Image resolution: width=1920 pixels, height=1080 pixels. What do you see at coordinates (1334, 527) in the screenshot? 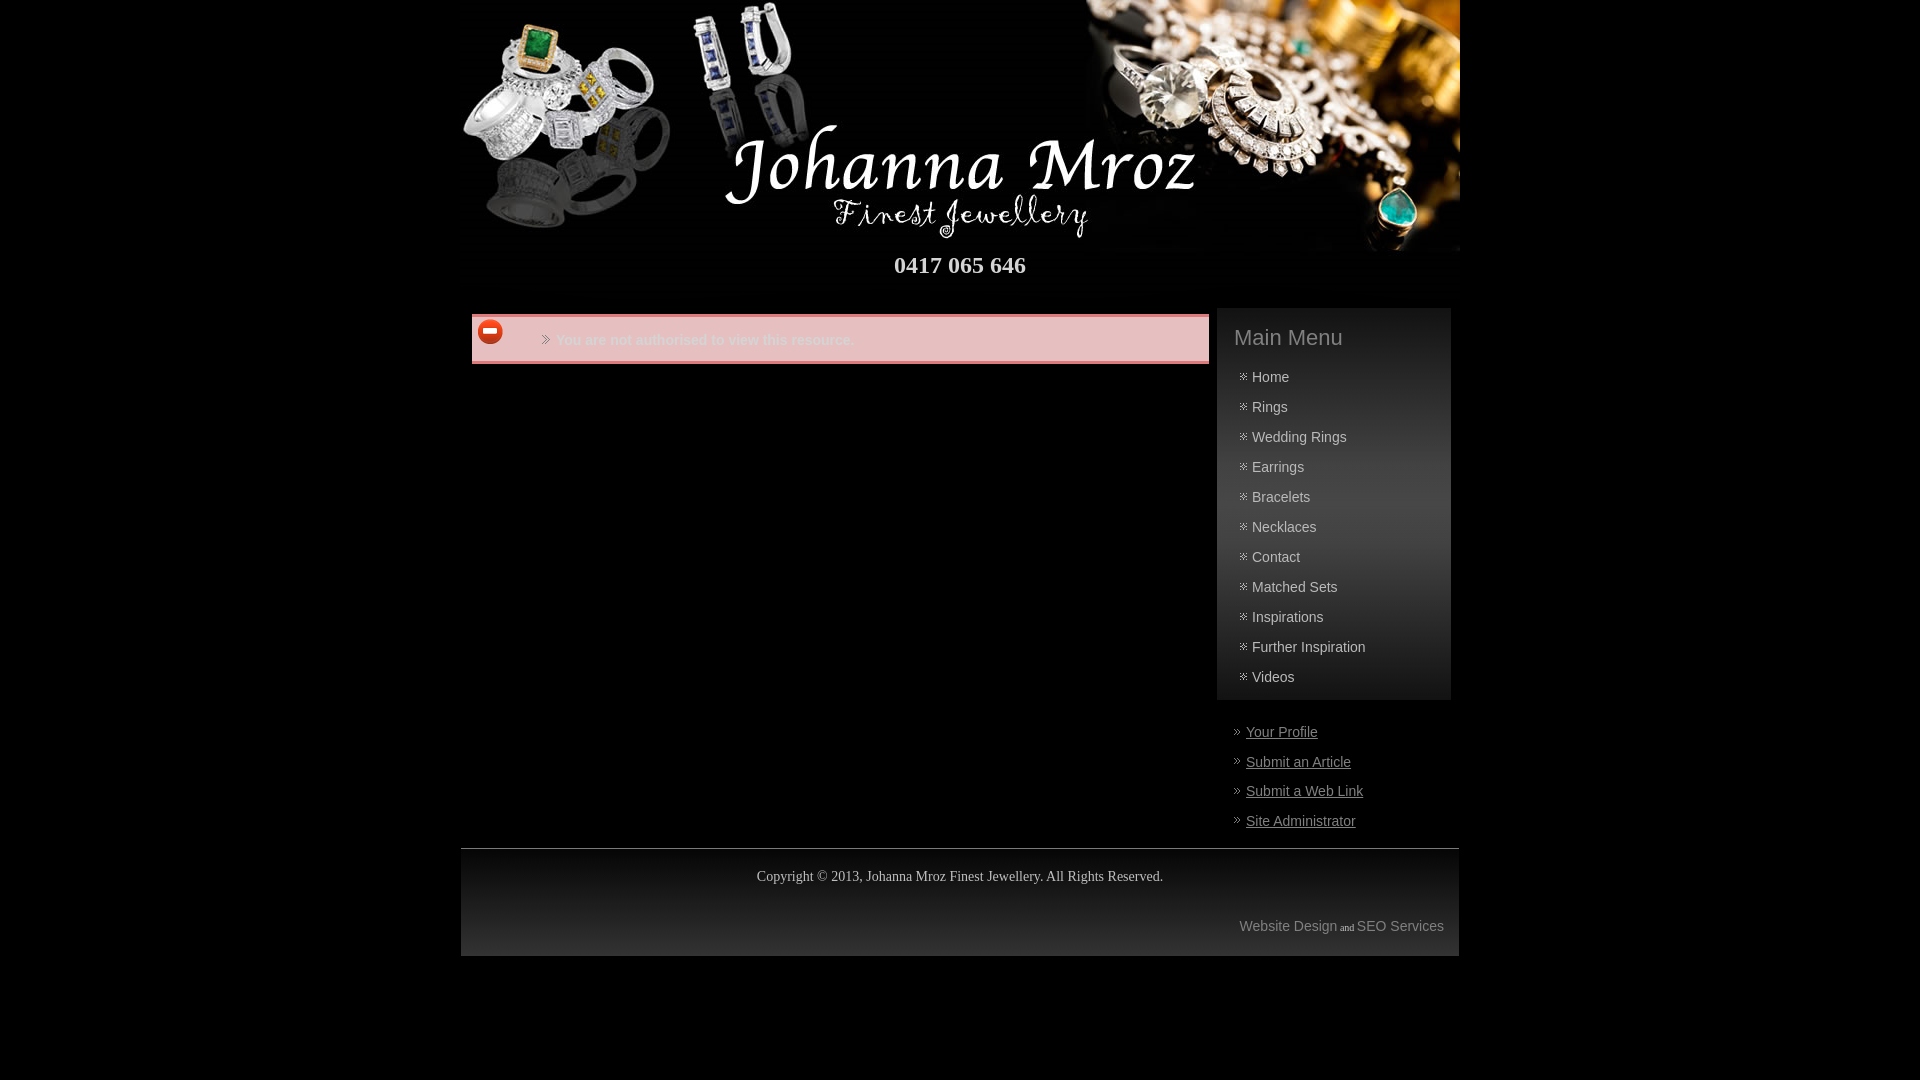
I see `Necklaces` at bounding box center [1334, 527].